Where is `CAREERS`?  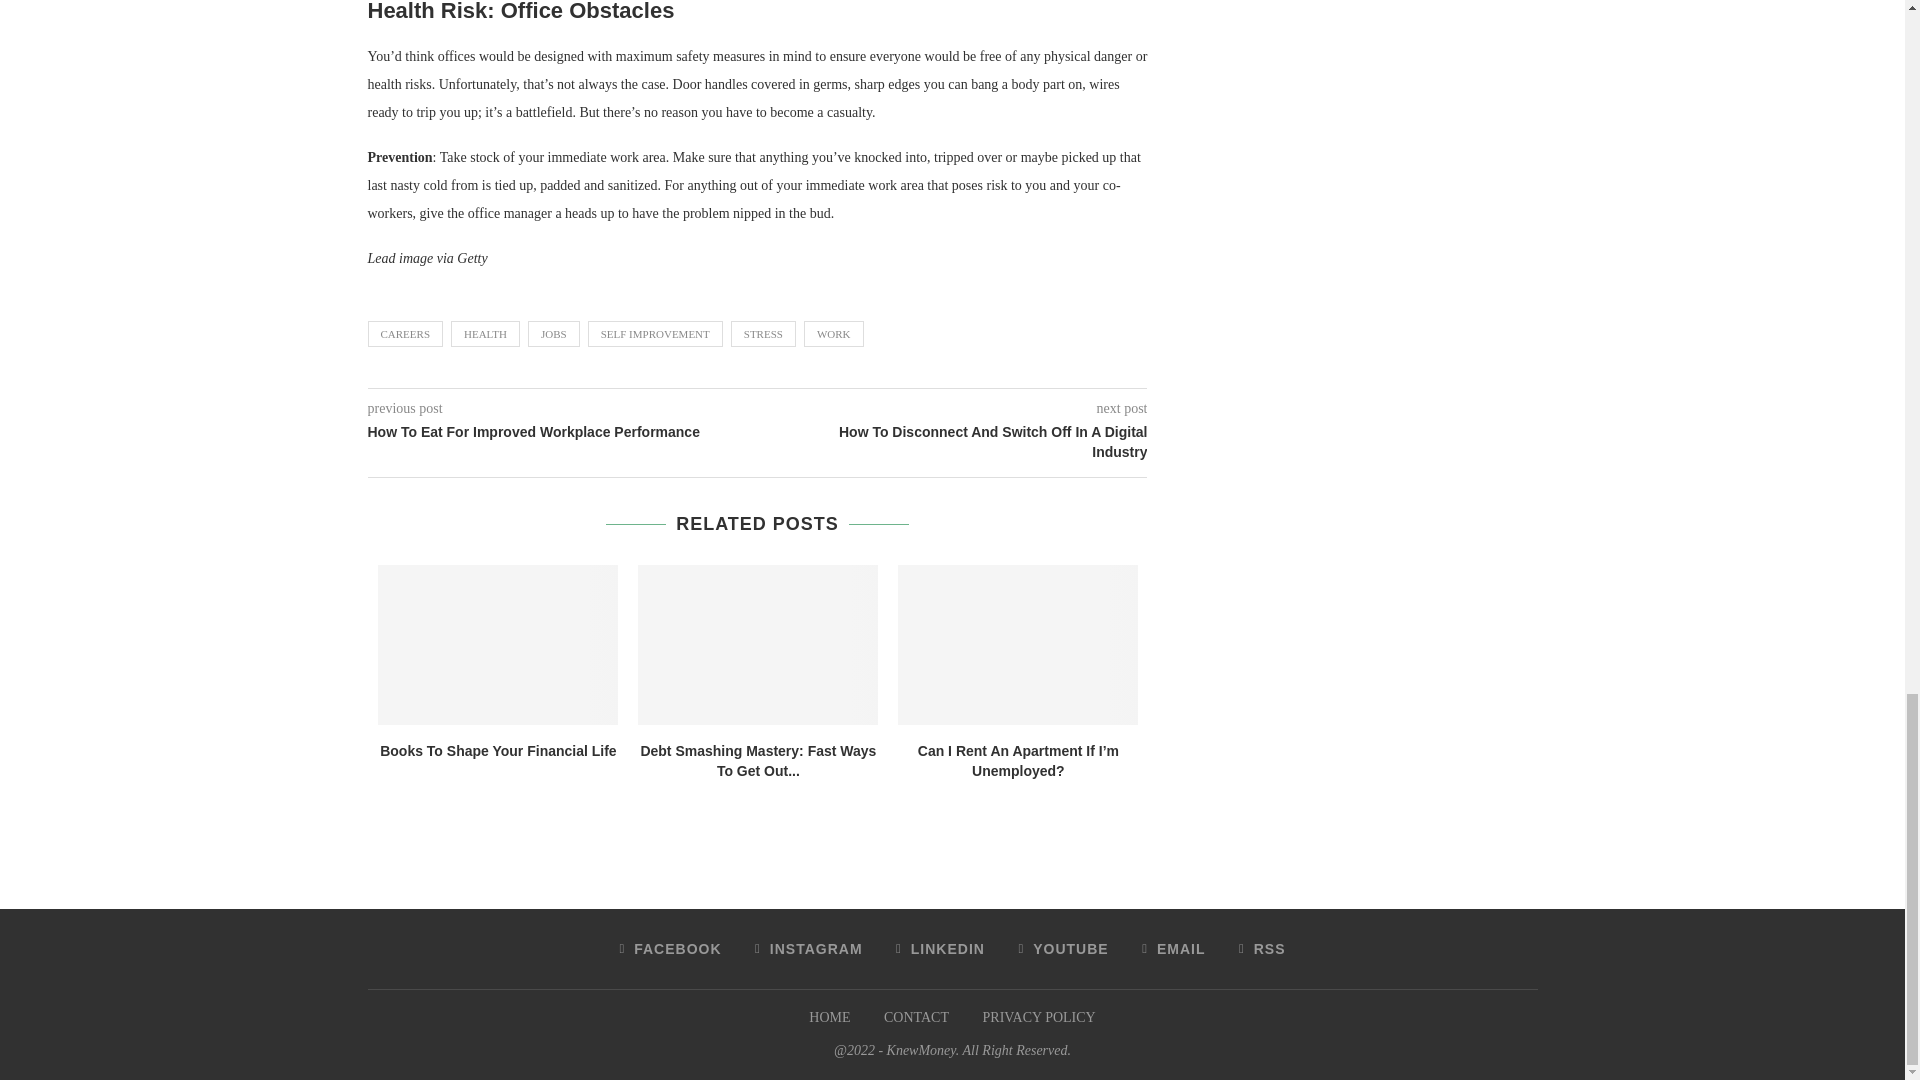 CAREERS is located at coordinates (406, 333).